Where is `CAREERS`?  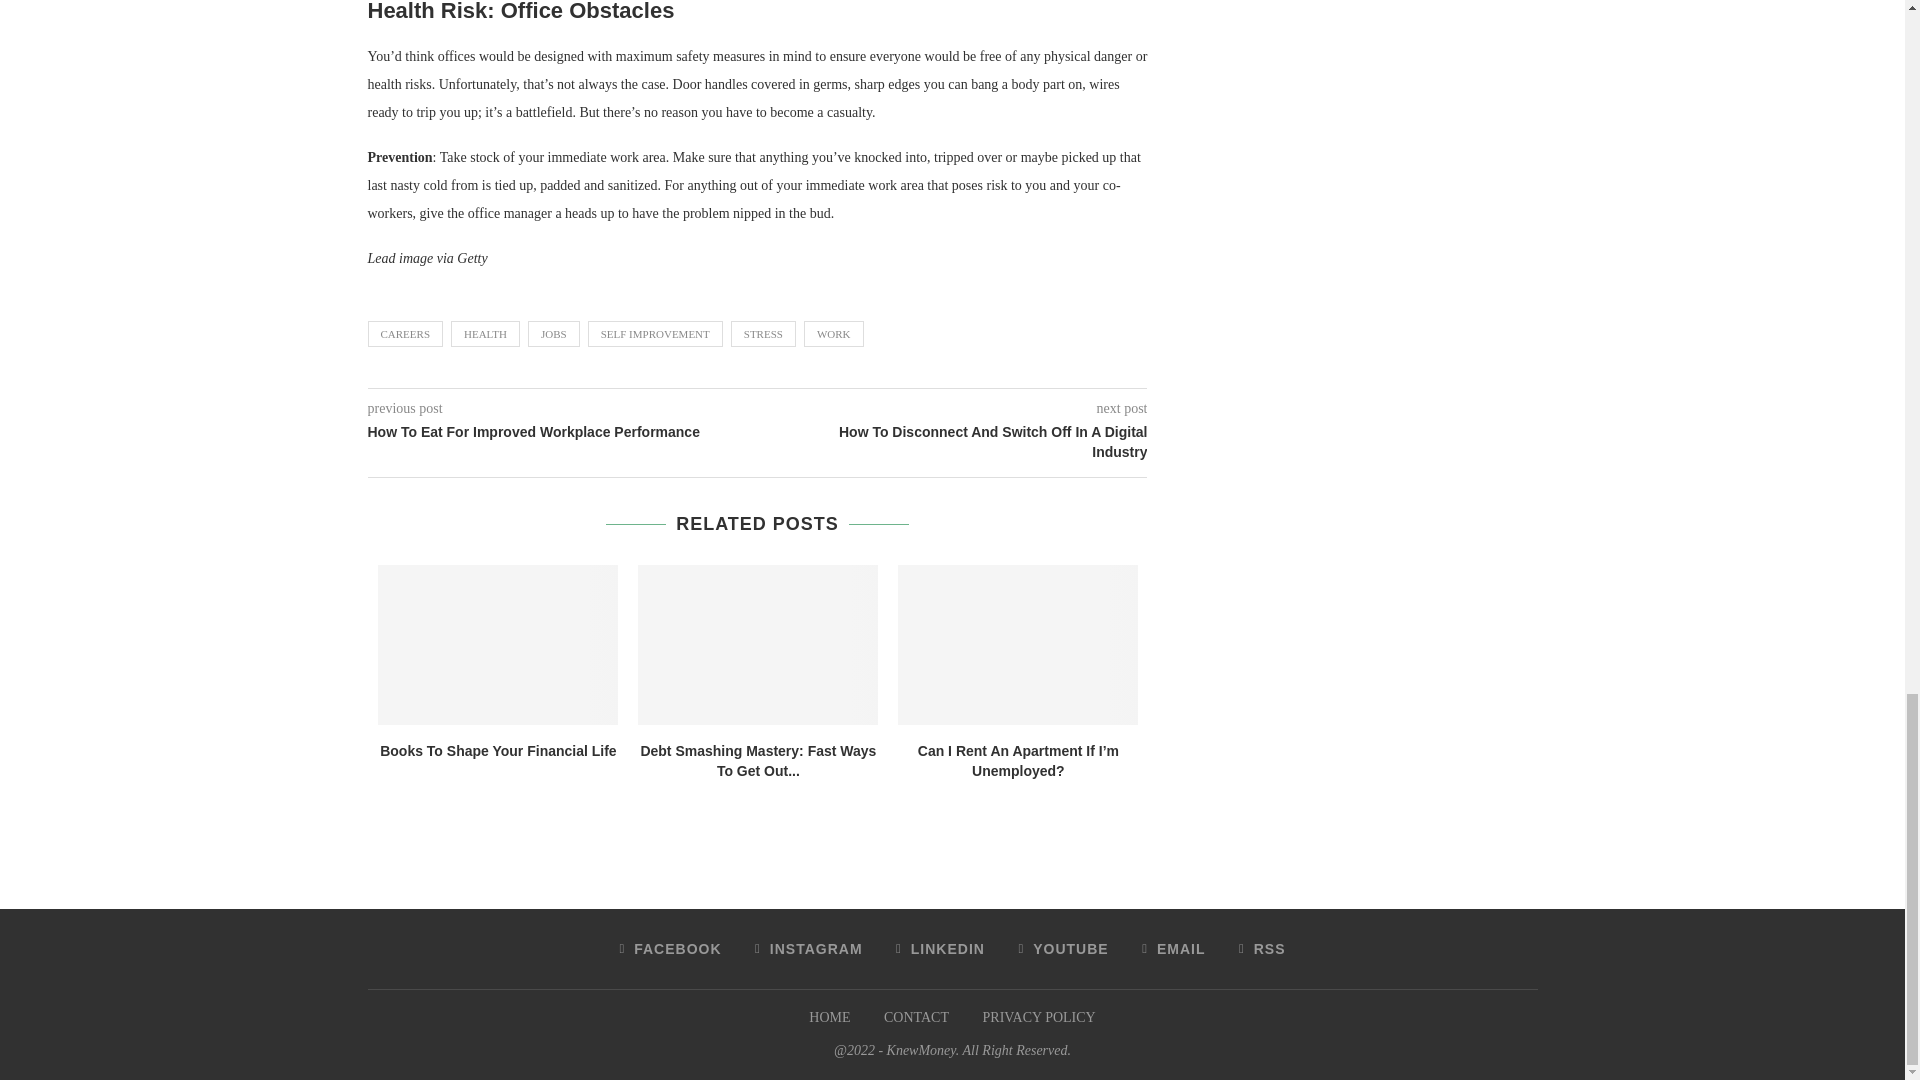 CAREERS is located at coordinates (406, 333).